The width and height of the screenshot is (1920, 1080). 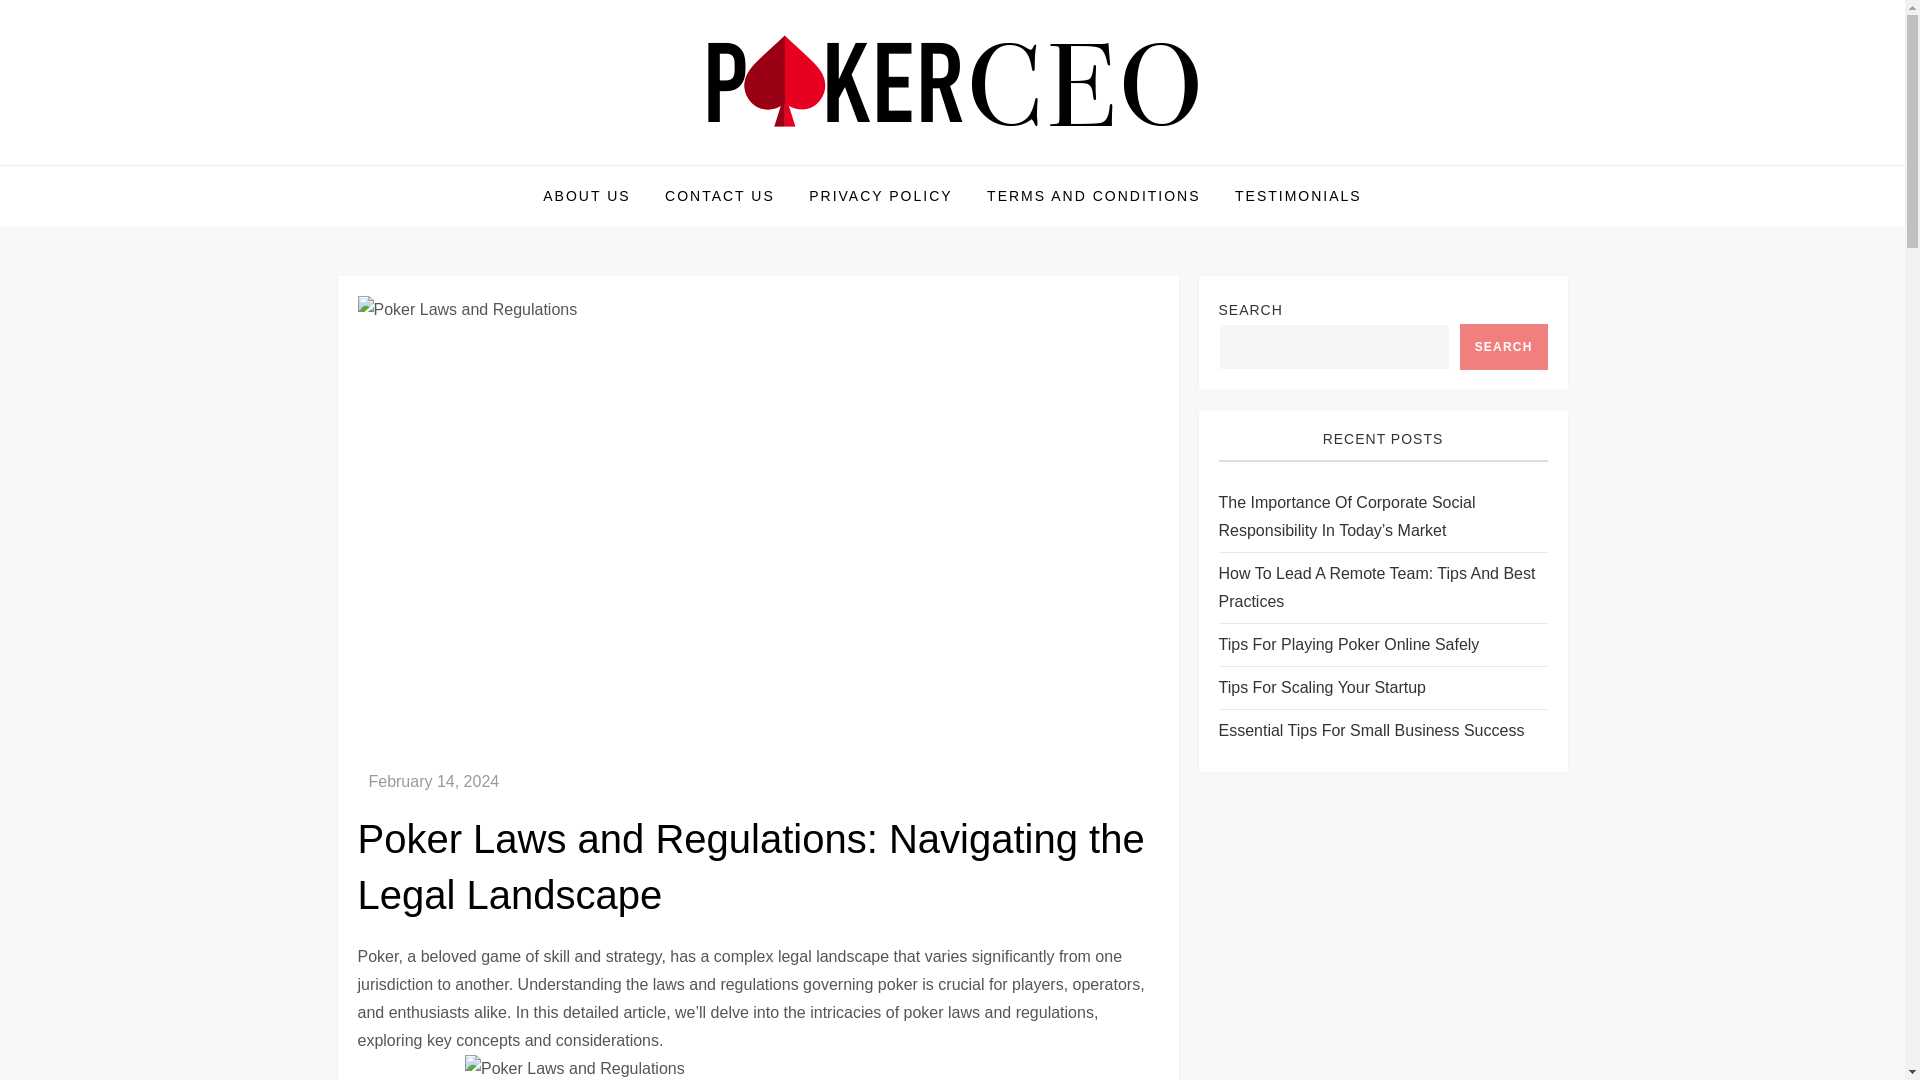 I want to click on CONTACT US, so click(x=720, y=196).